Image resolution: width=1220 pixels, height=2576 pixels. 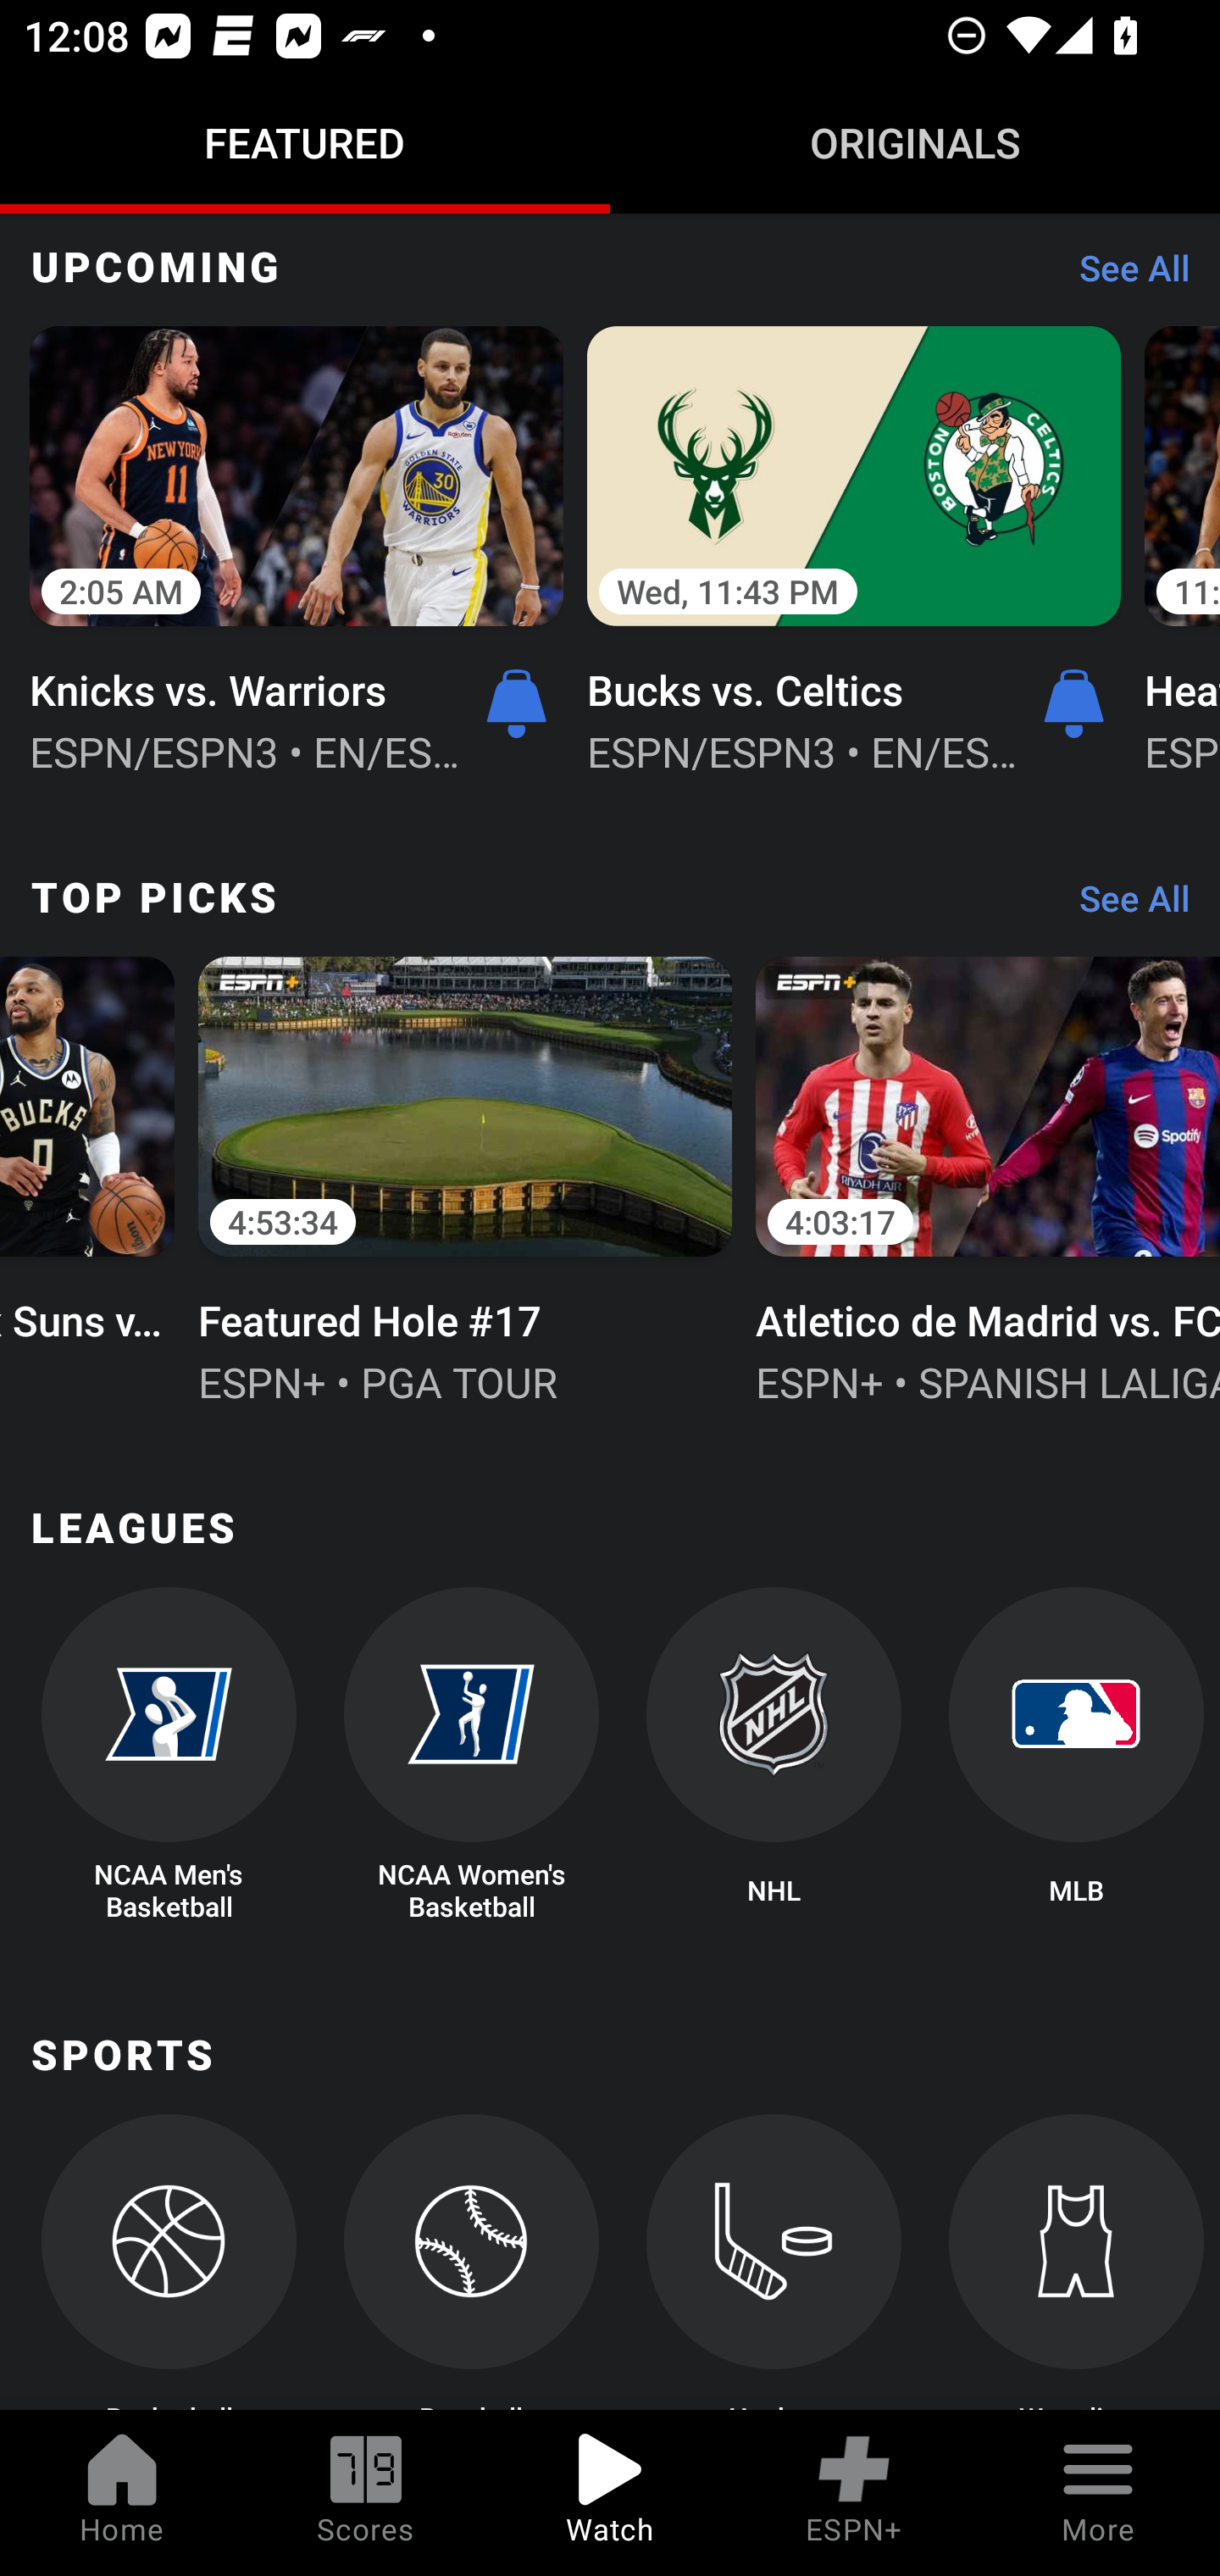 I want to click on Originals ORIGINALS, so click(x=915, y=142).